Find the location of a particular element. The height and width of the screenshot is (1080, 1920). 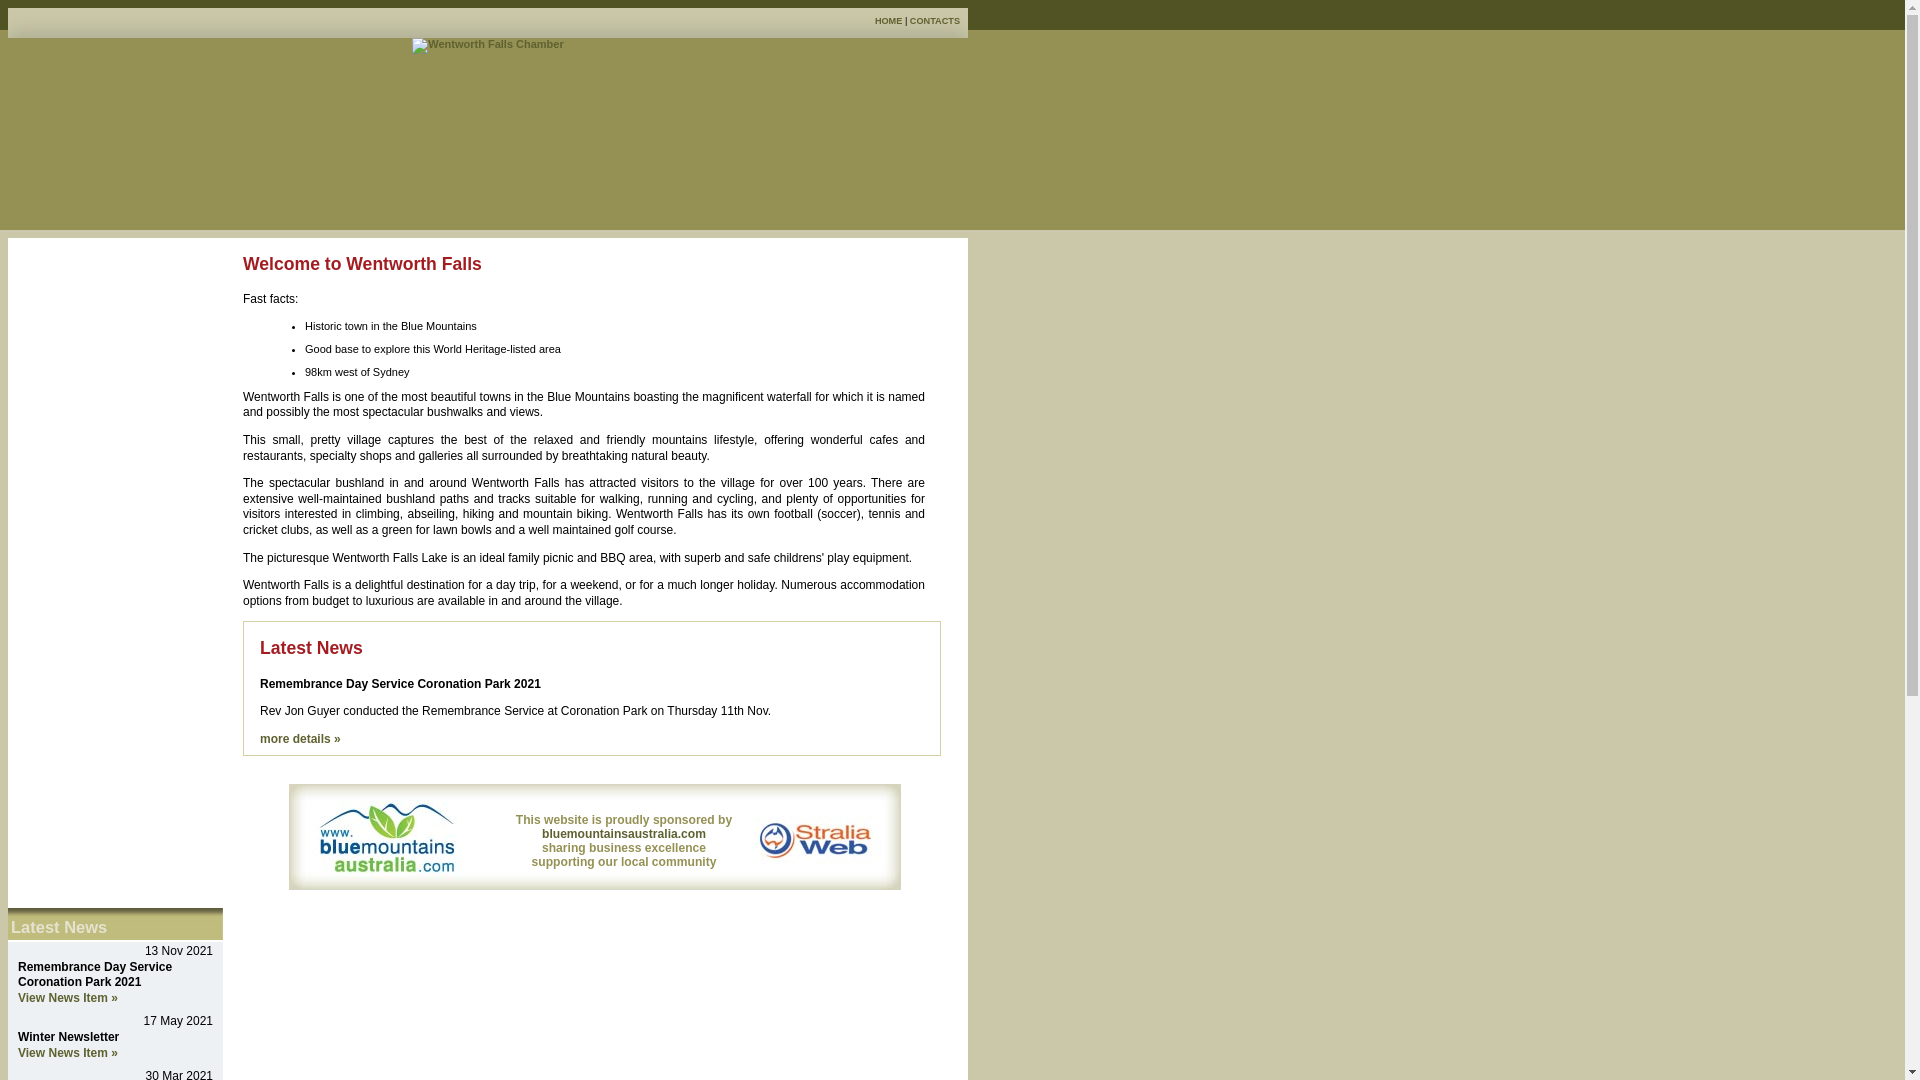

HOME is located at coordinates (888, 21).